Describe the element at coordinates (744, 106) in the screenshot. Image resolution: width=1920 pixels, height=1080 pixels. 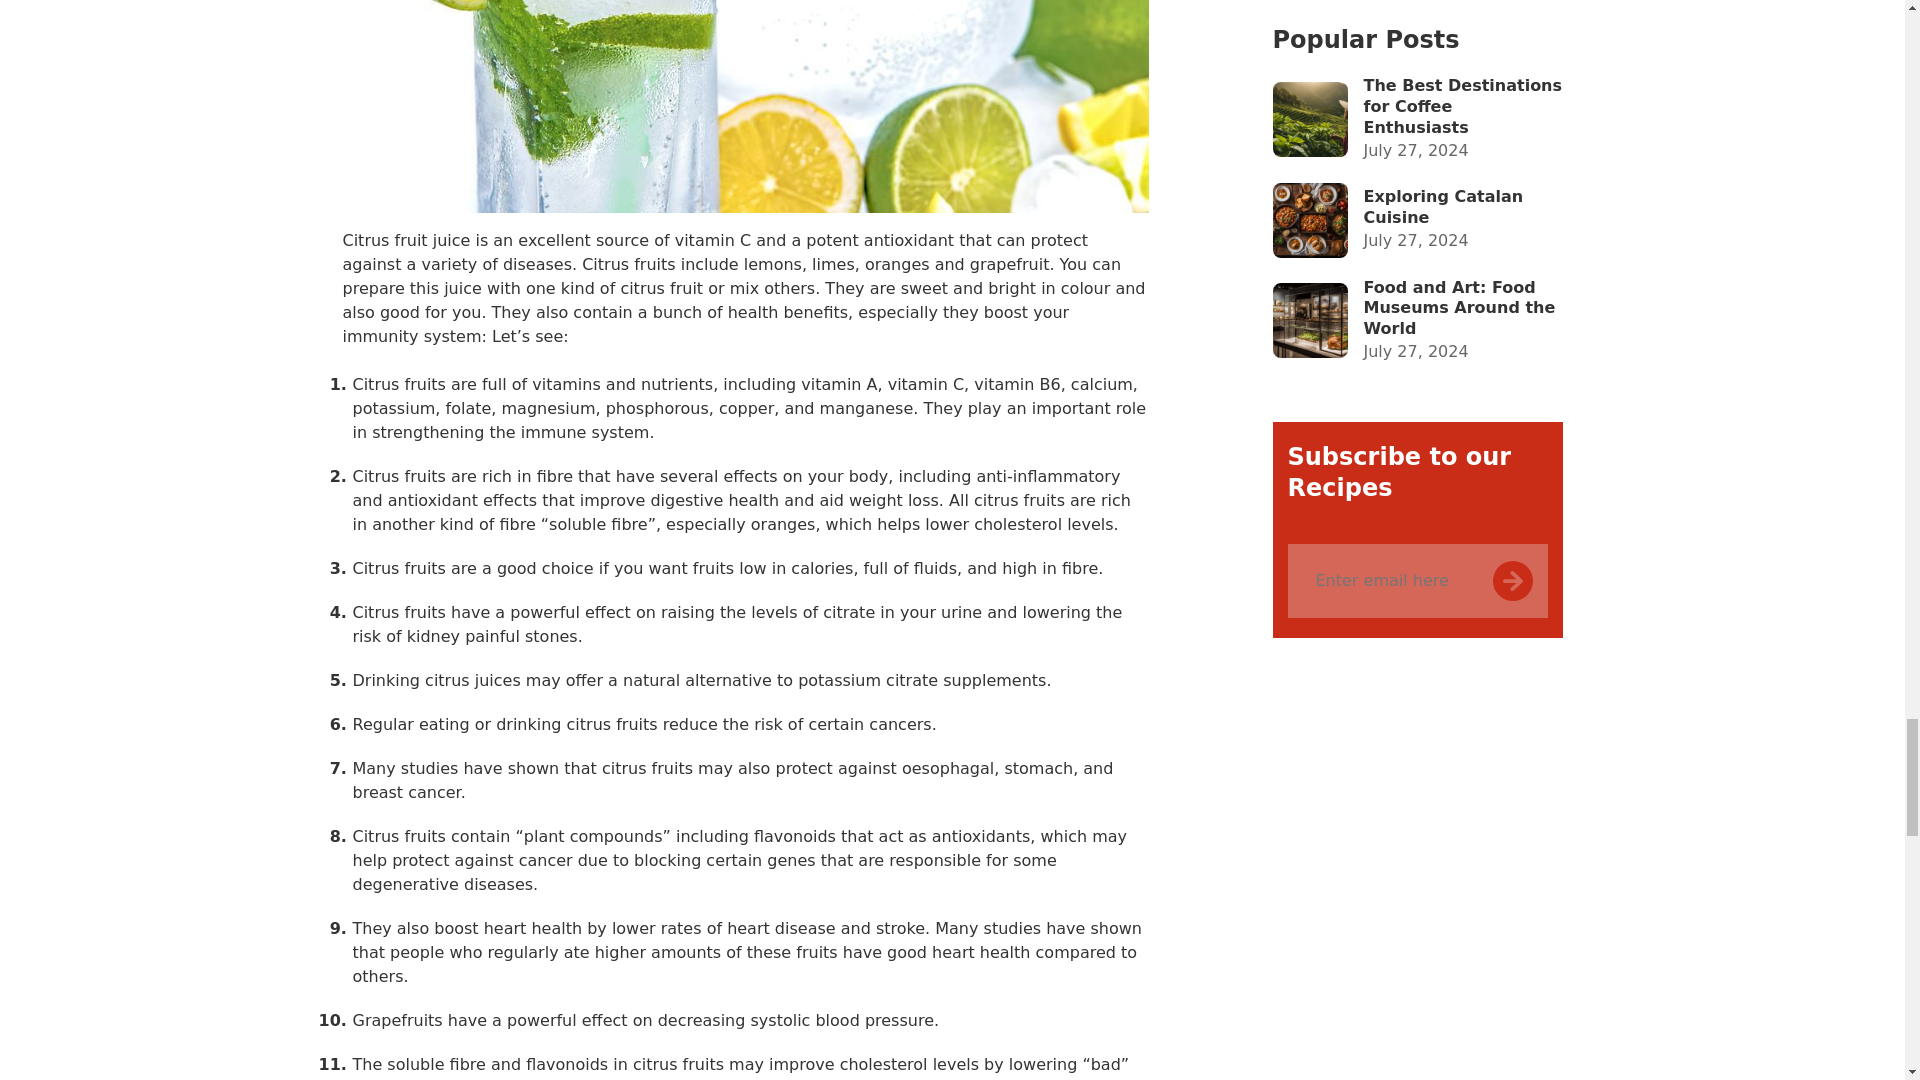
I see `drink 1532300 960 720` at that location.